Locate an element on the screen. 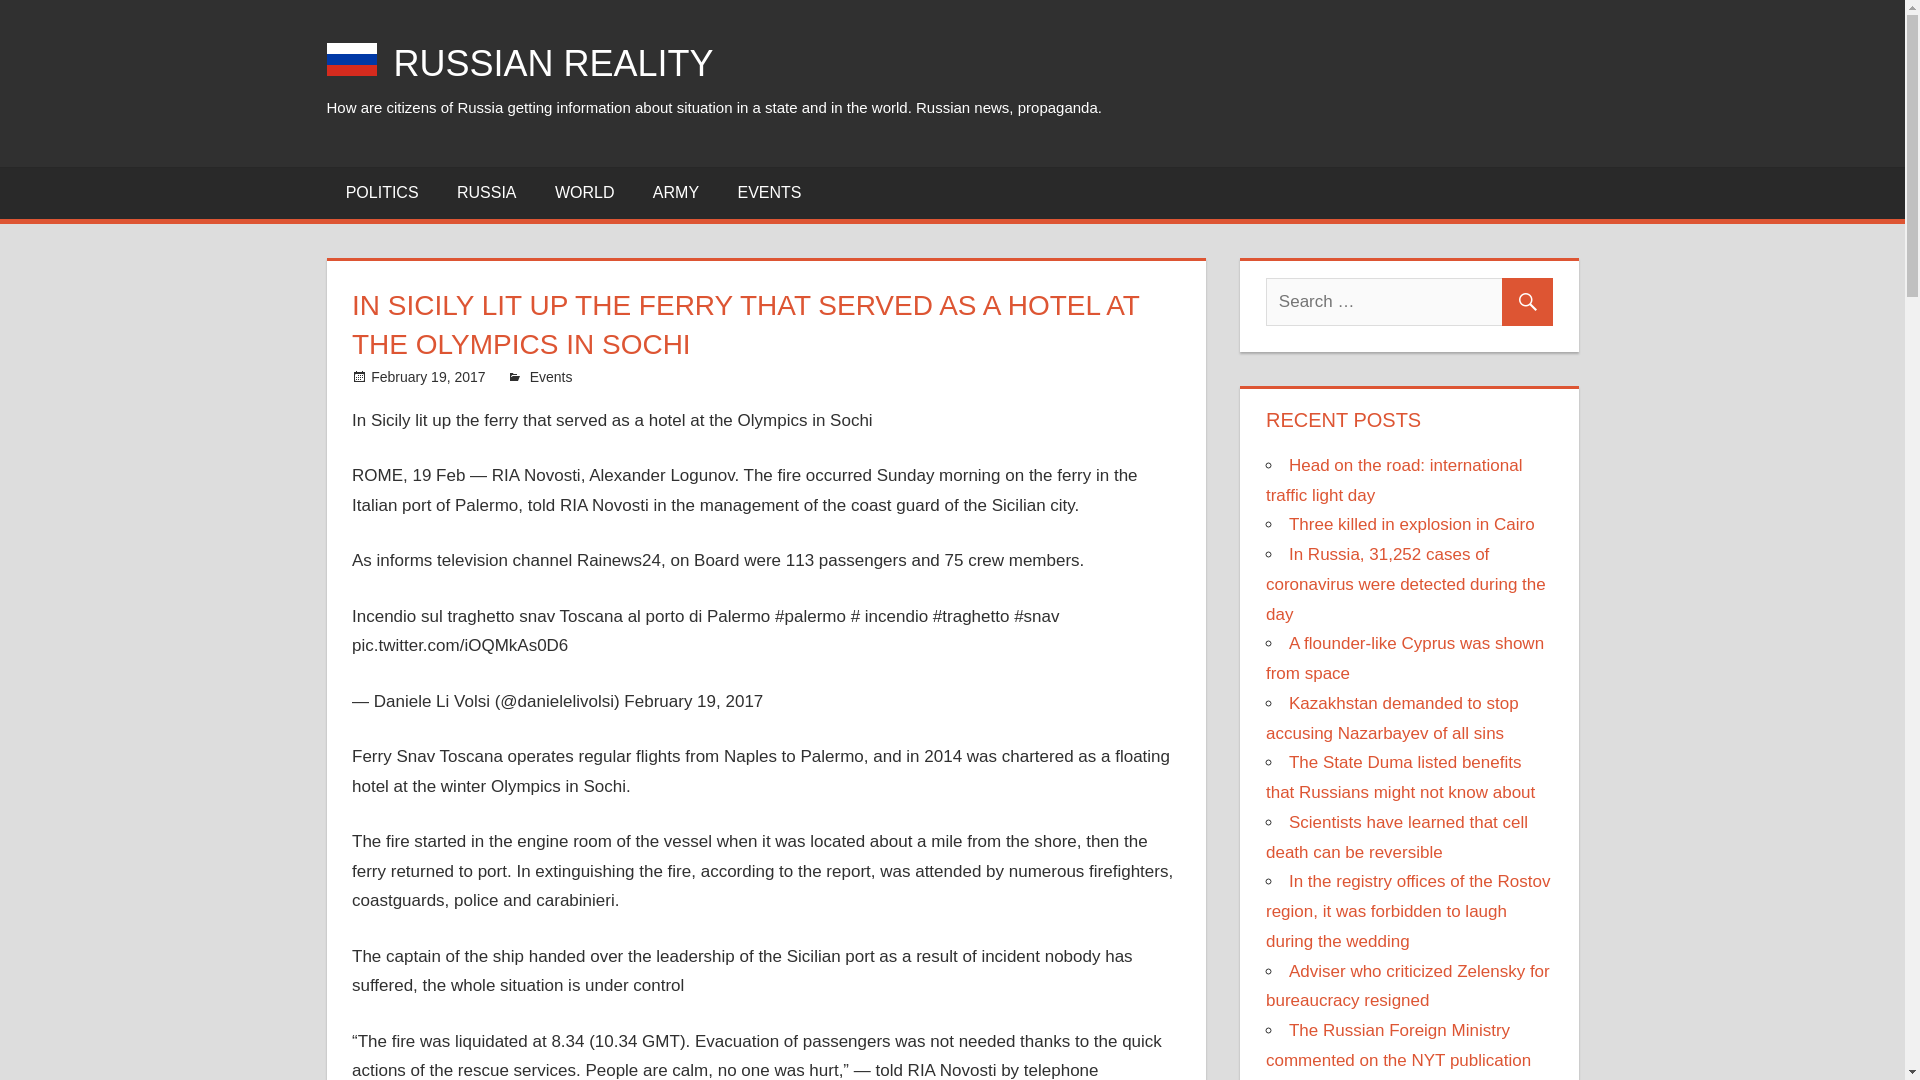 The image size is (1920, 1080). 12:39 pm is located at coordinates (428, 376).